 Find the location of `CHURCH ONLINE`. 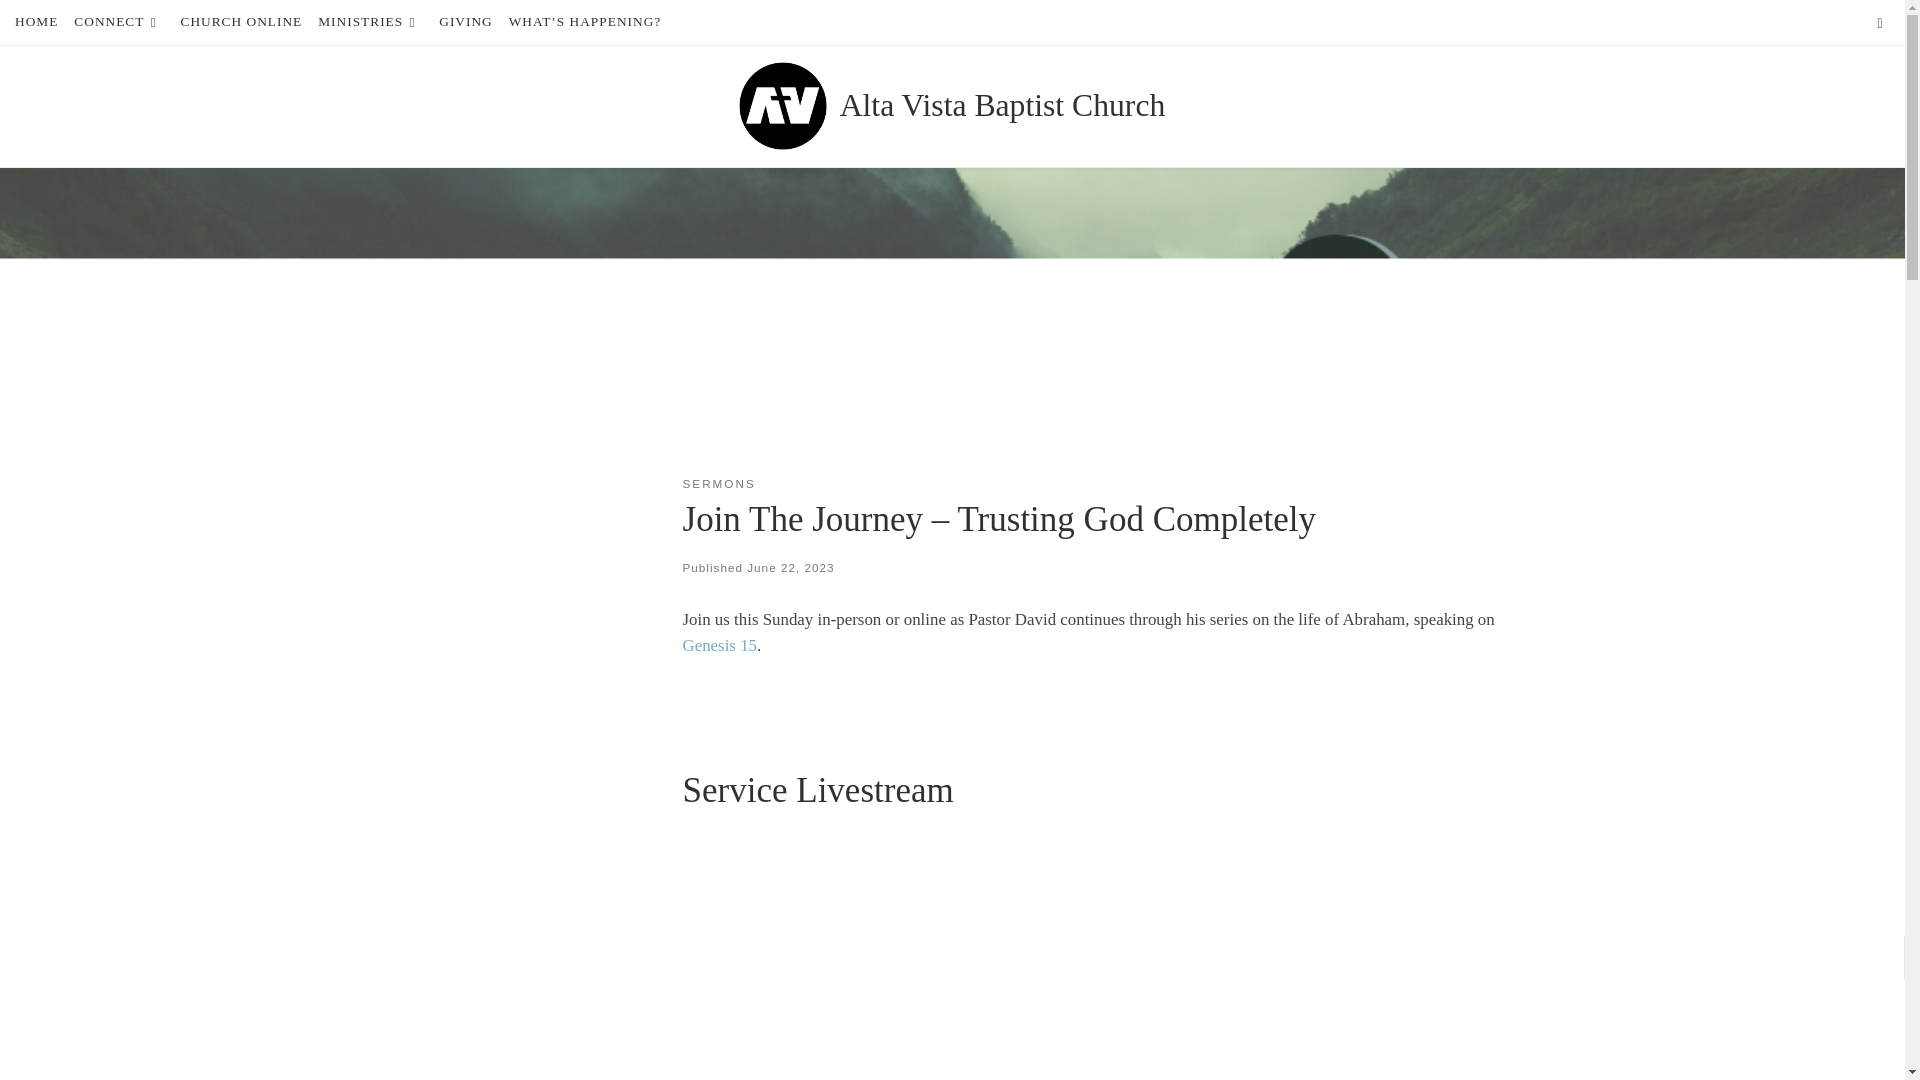

CHURCH ONLINE is located at coordinates (240, 22).